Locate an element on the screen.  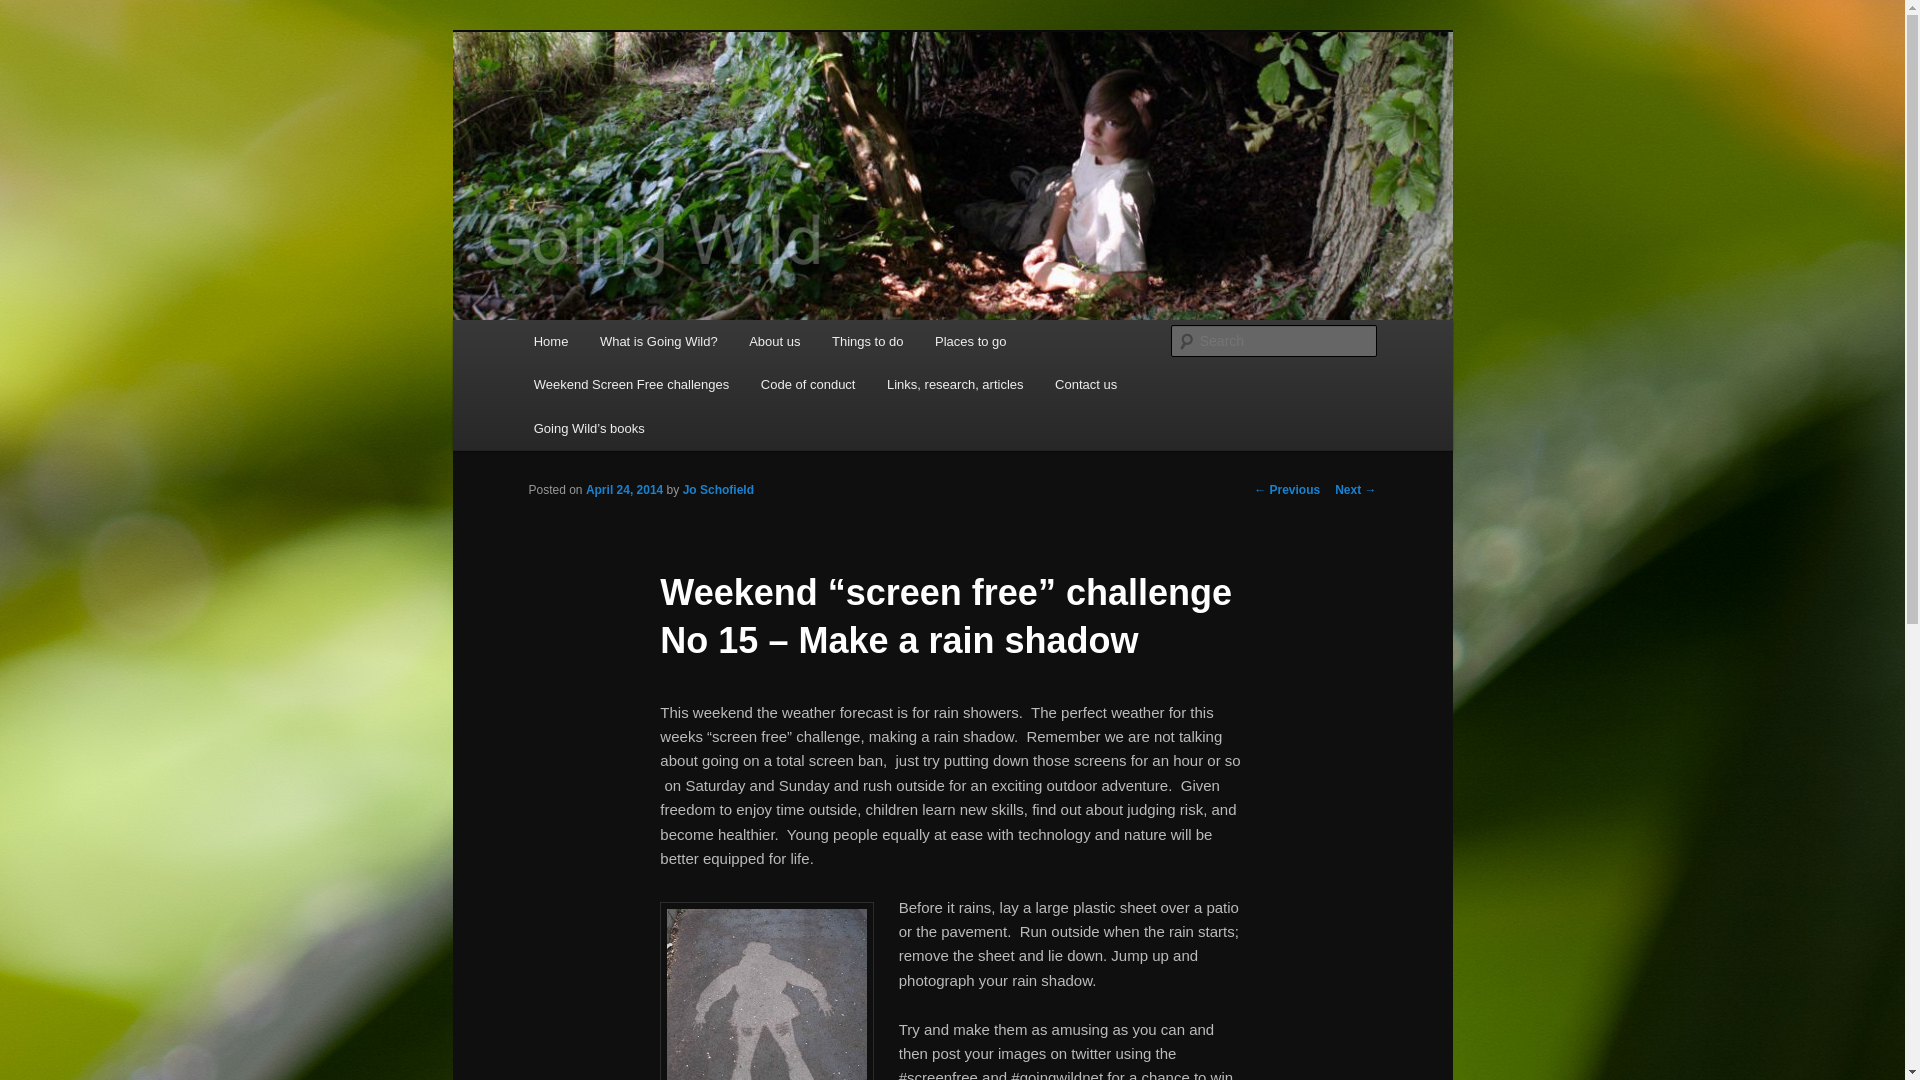
Things to do is located at coordinates (868, 340).